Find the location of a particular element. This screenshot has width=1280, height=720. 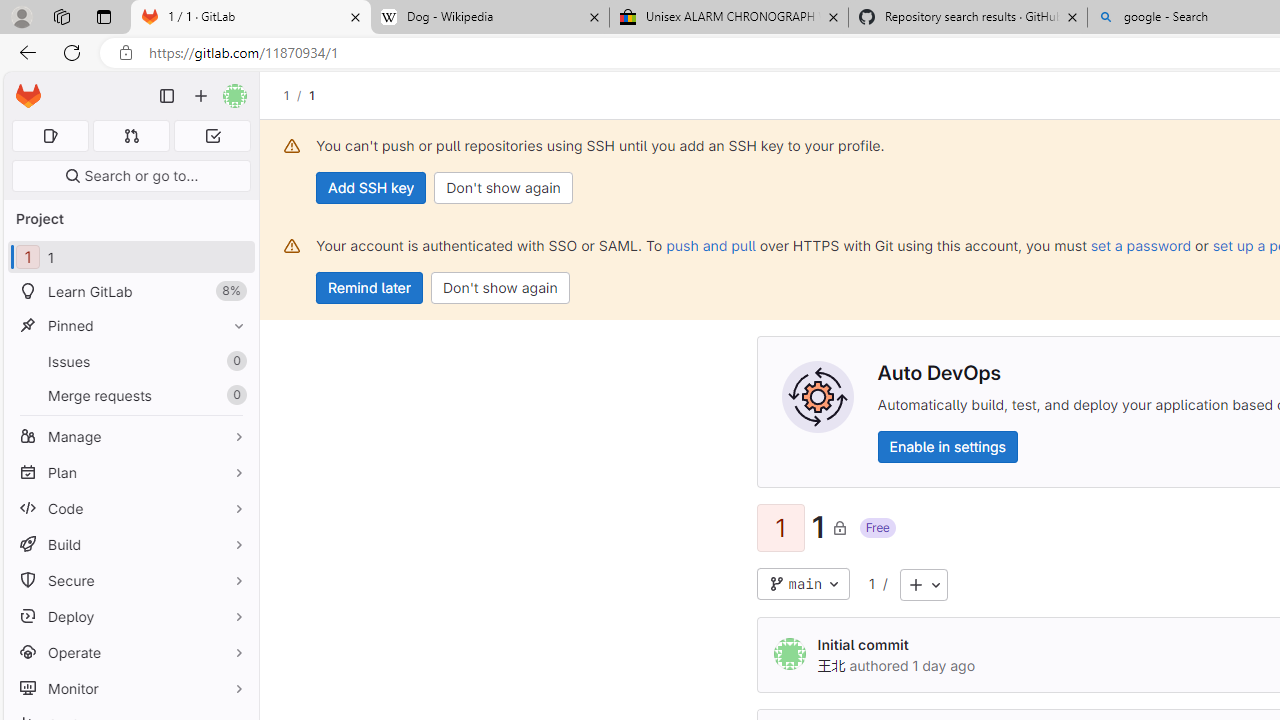

Don't show again is located at coordinates (500, 288).